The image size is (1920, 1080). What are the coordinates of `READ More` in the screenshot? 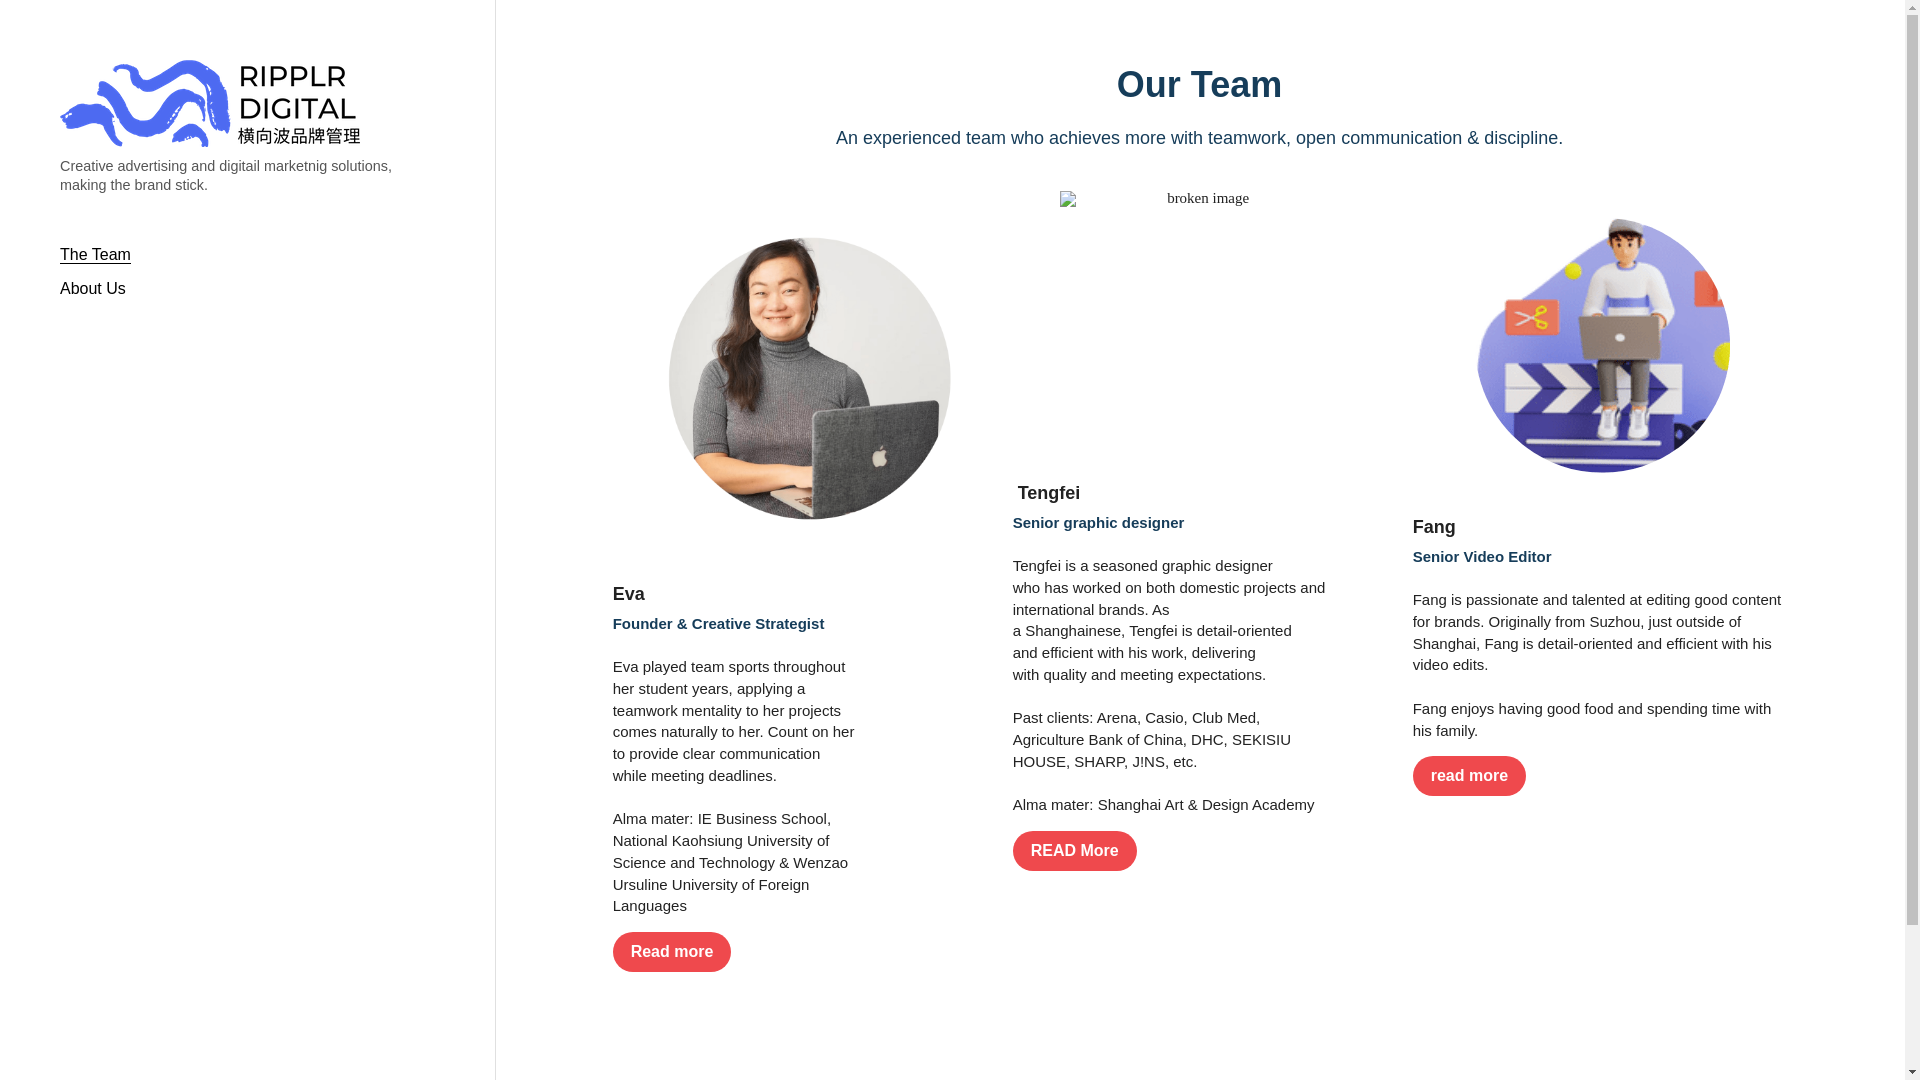 It's located at (1075, 851).